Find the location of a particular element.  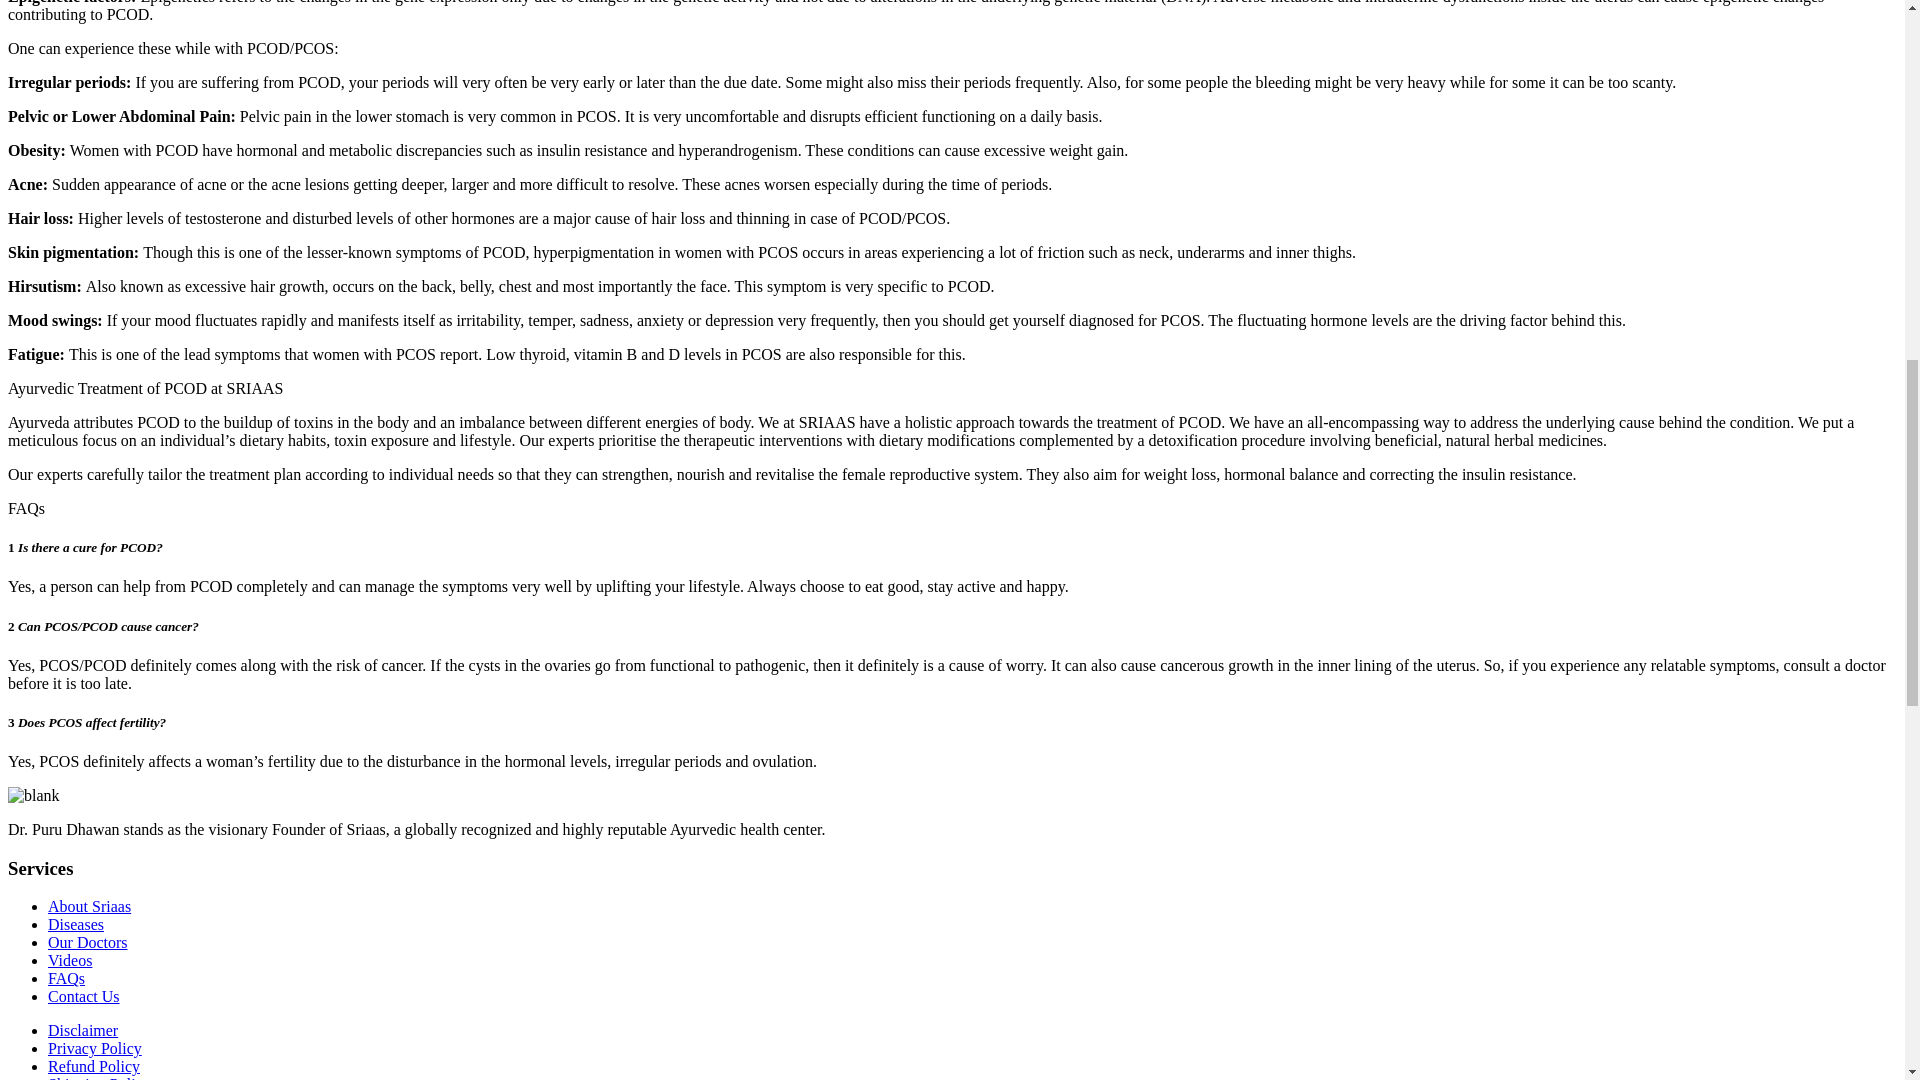

Refund Policy is located at coordinates (94, 1066).